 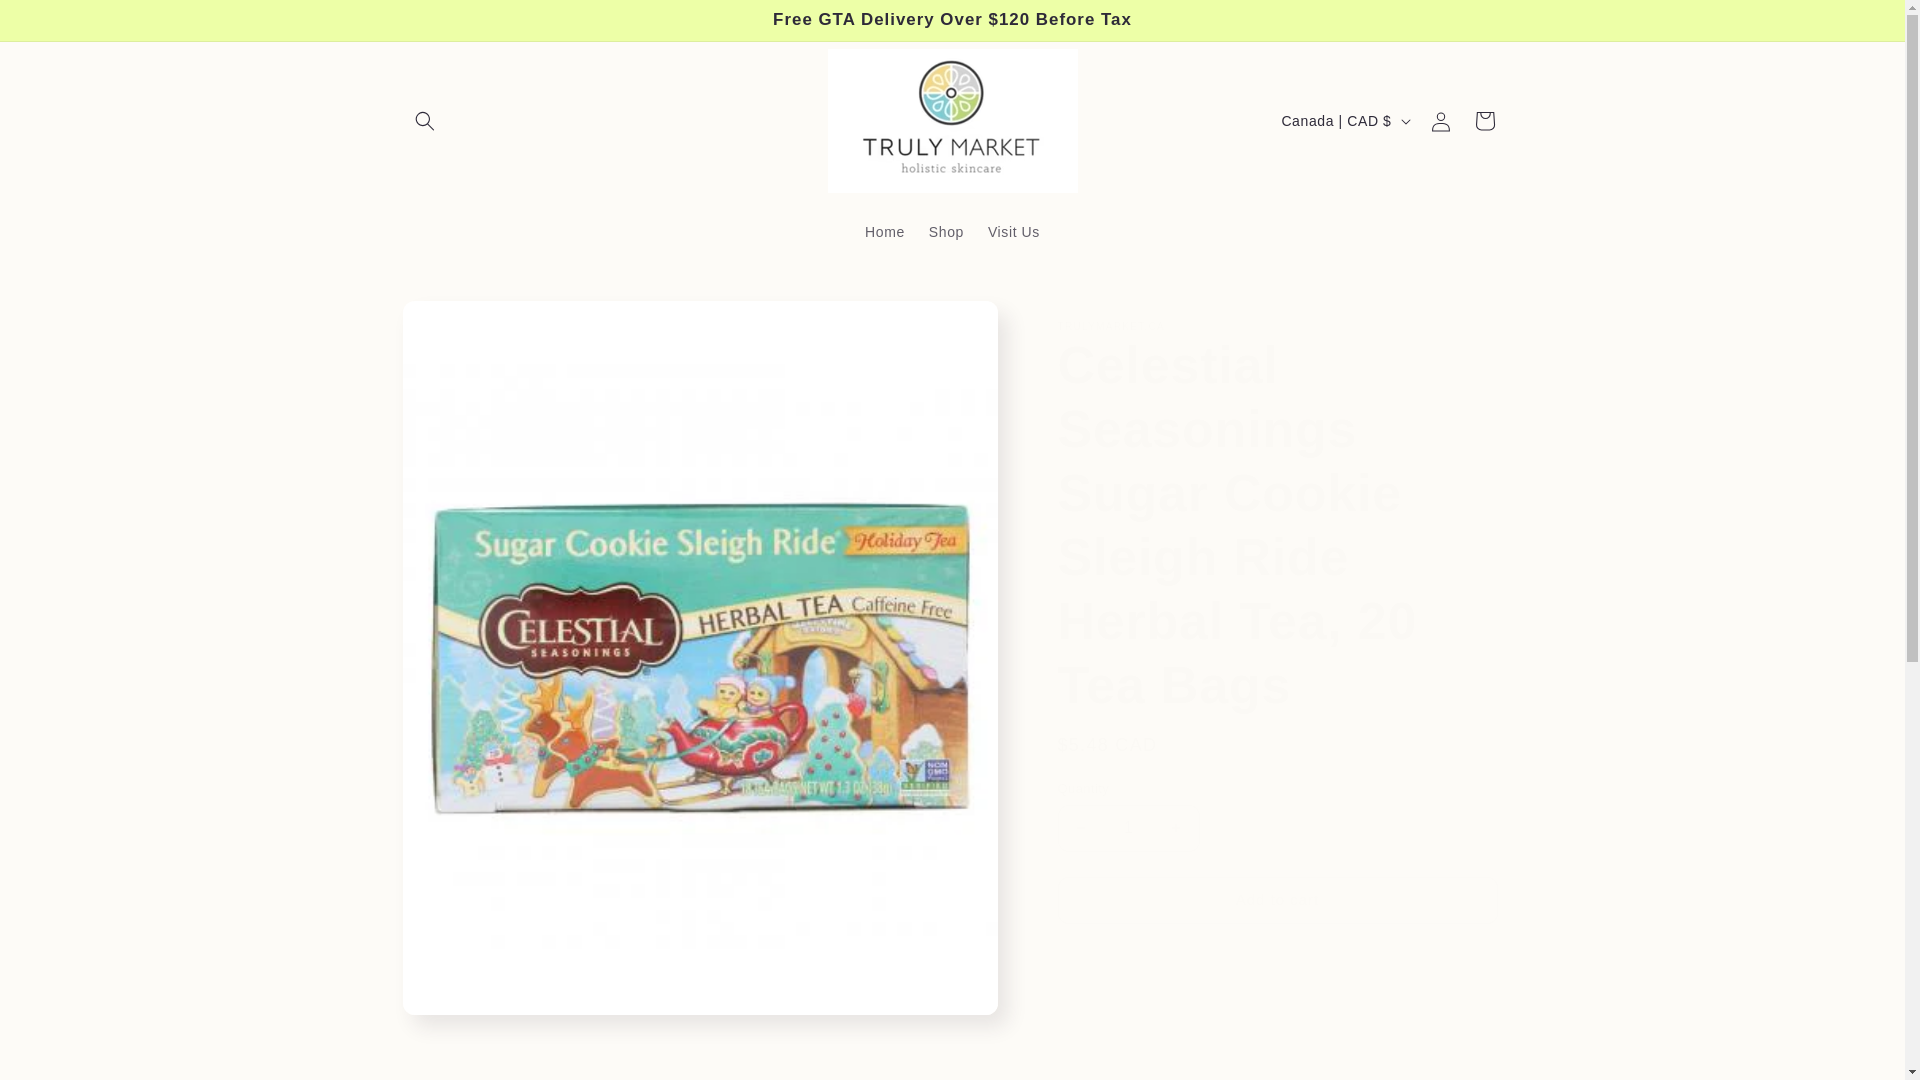 I want to click on Log in, so click(x=1440, y=120).